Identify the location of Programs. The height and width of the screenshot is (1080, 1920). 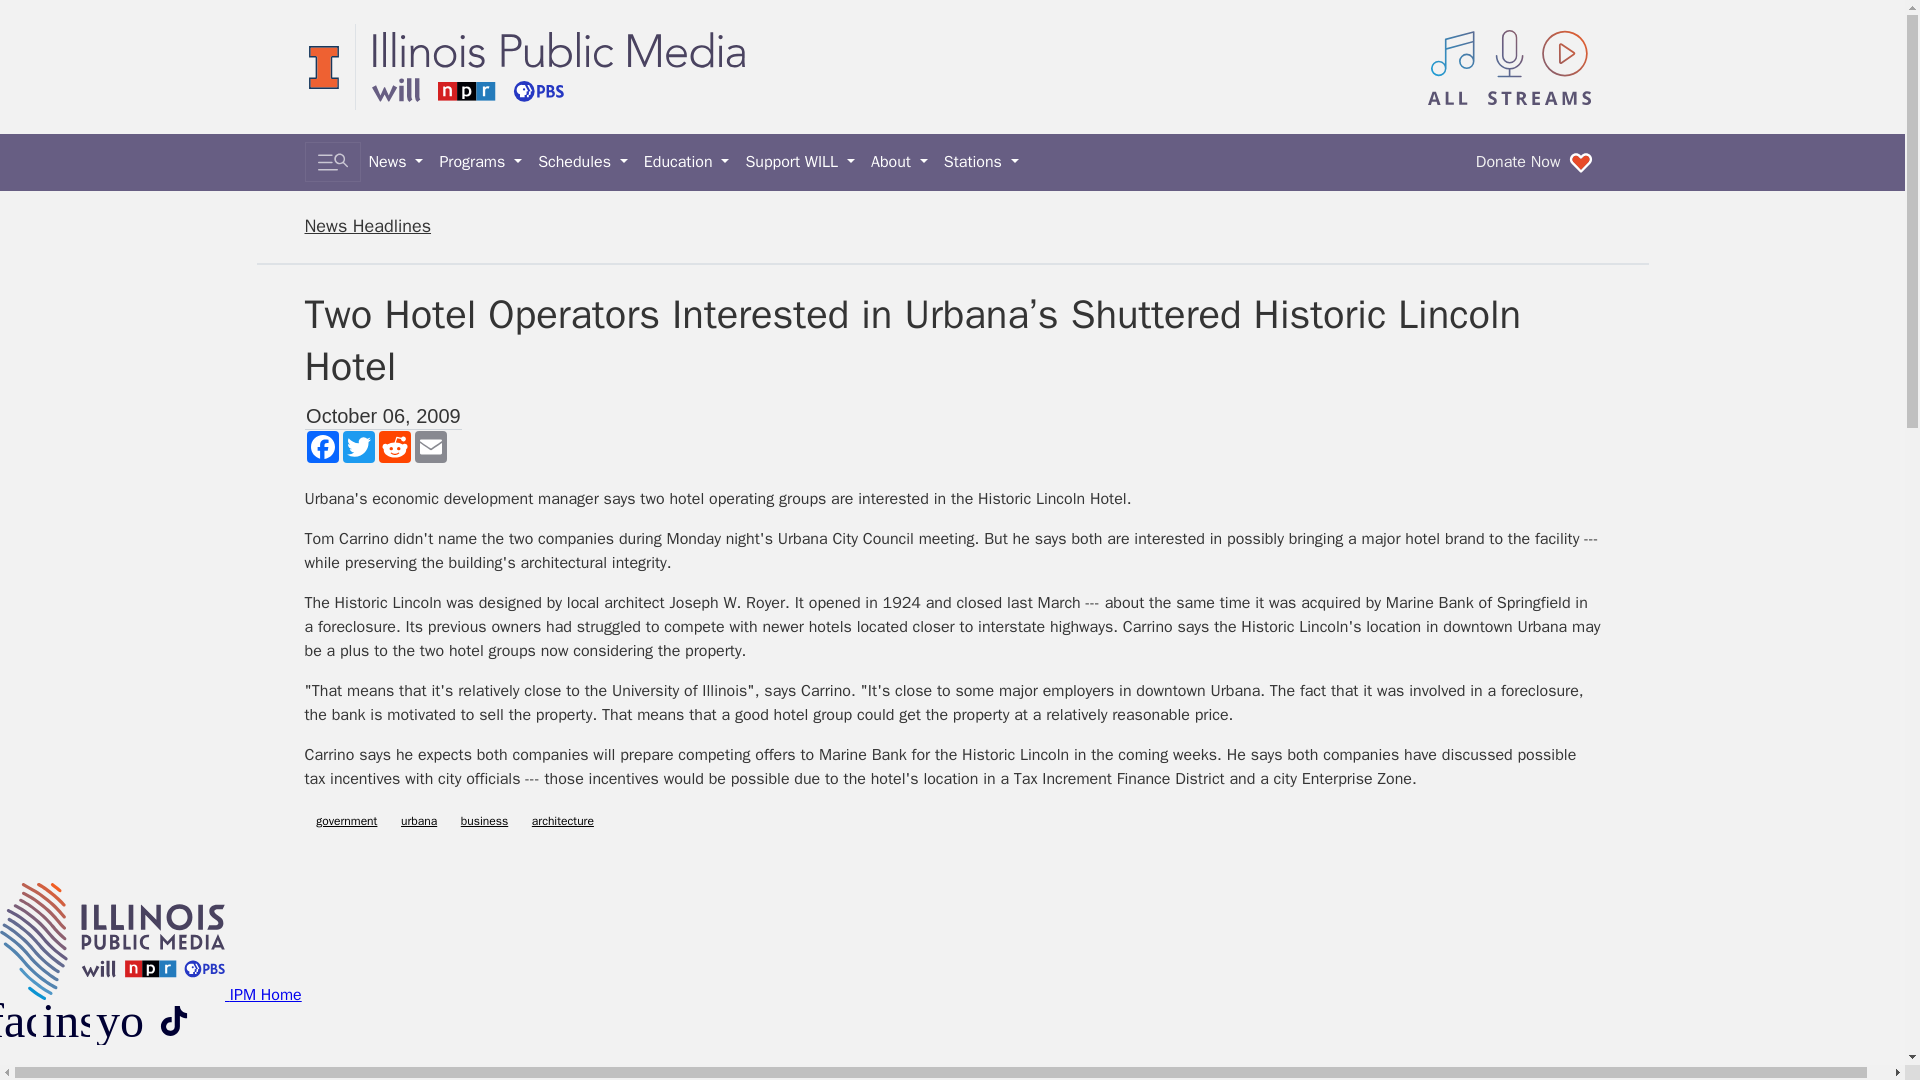
(480, 162).